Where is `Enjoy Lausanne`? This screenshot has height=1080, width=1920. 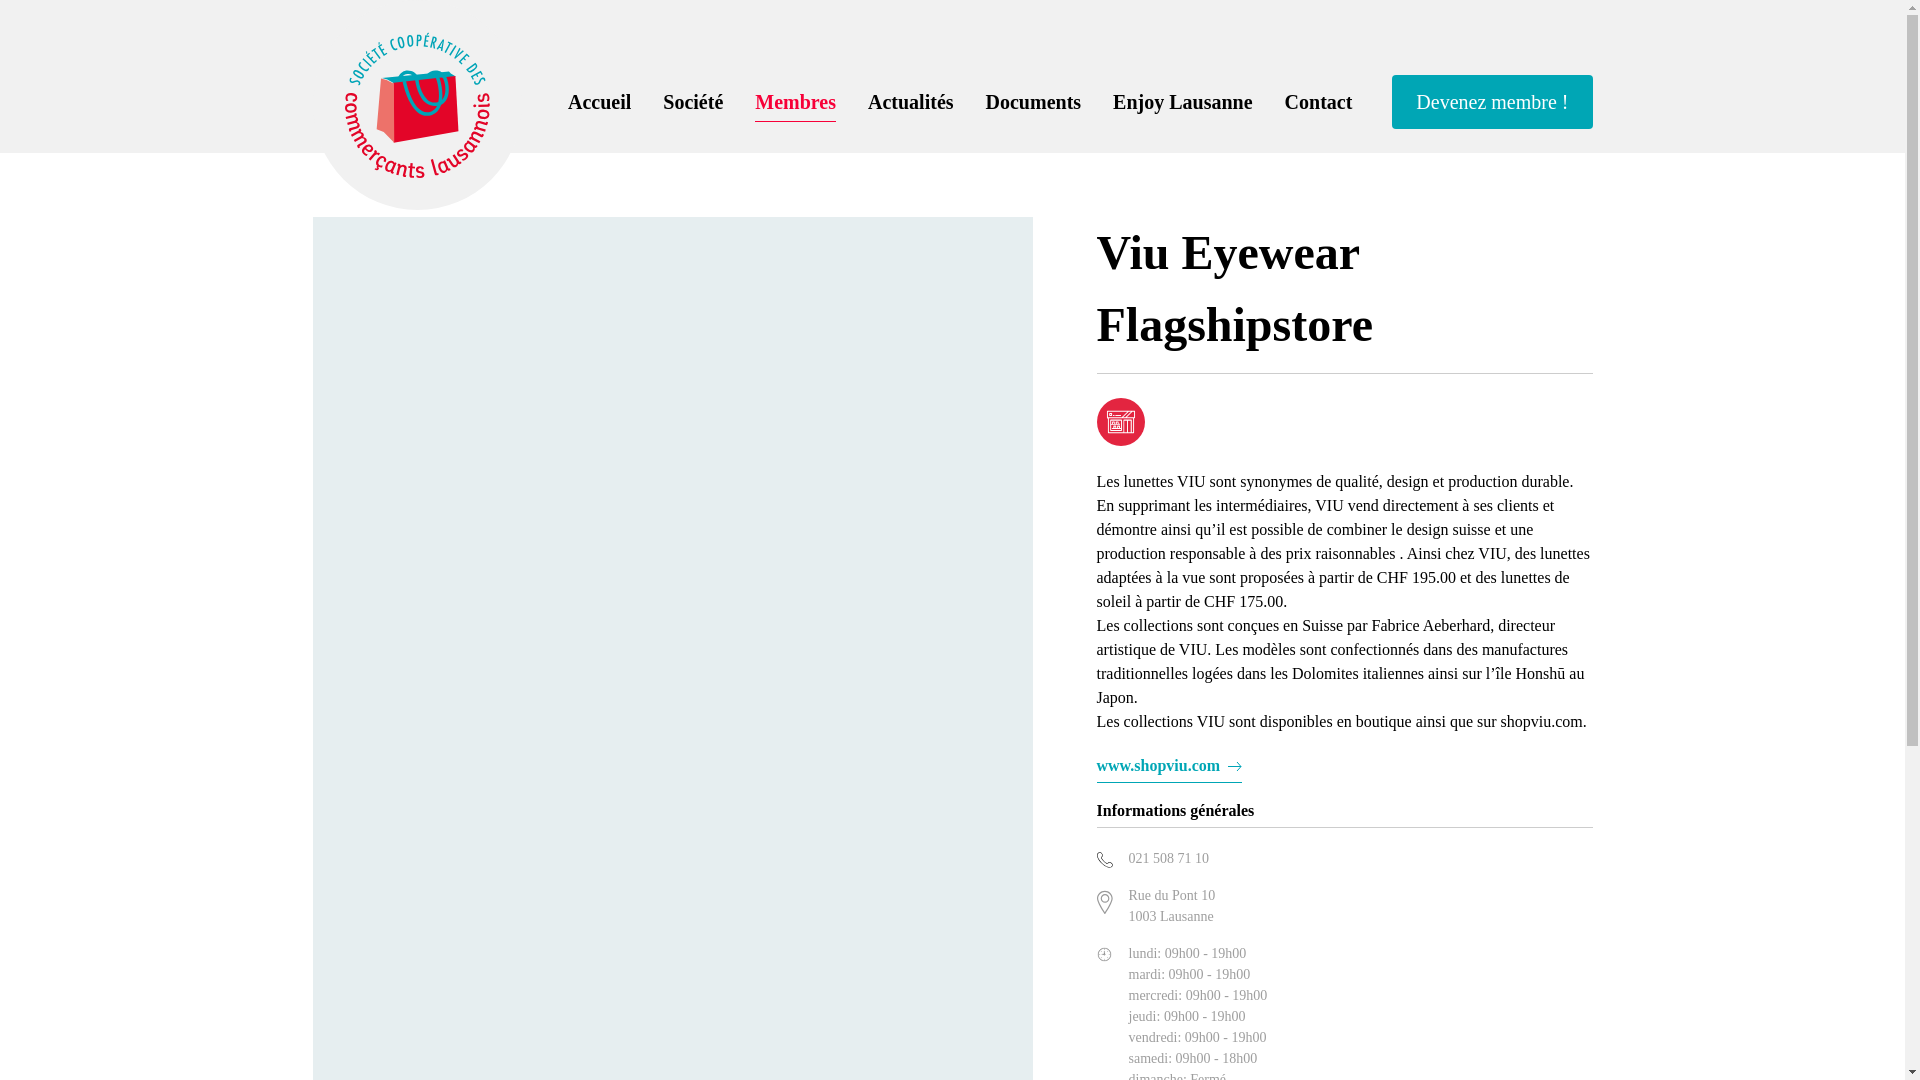
Enjoy Lausanne is located at coordinates (1183, 102).